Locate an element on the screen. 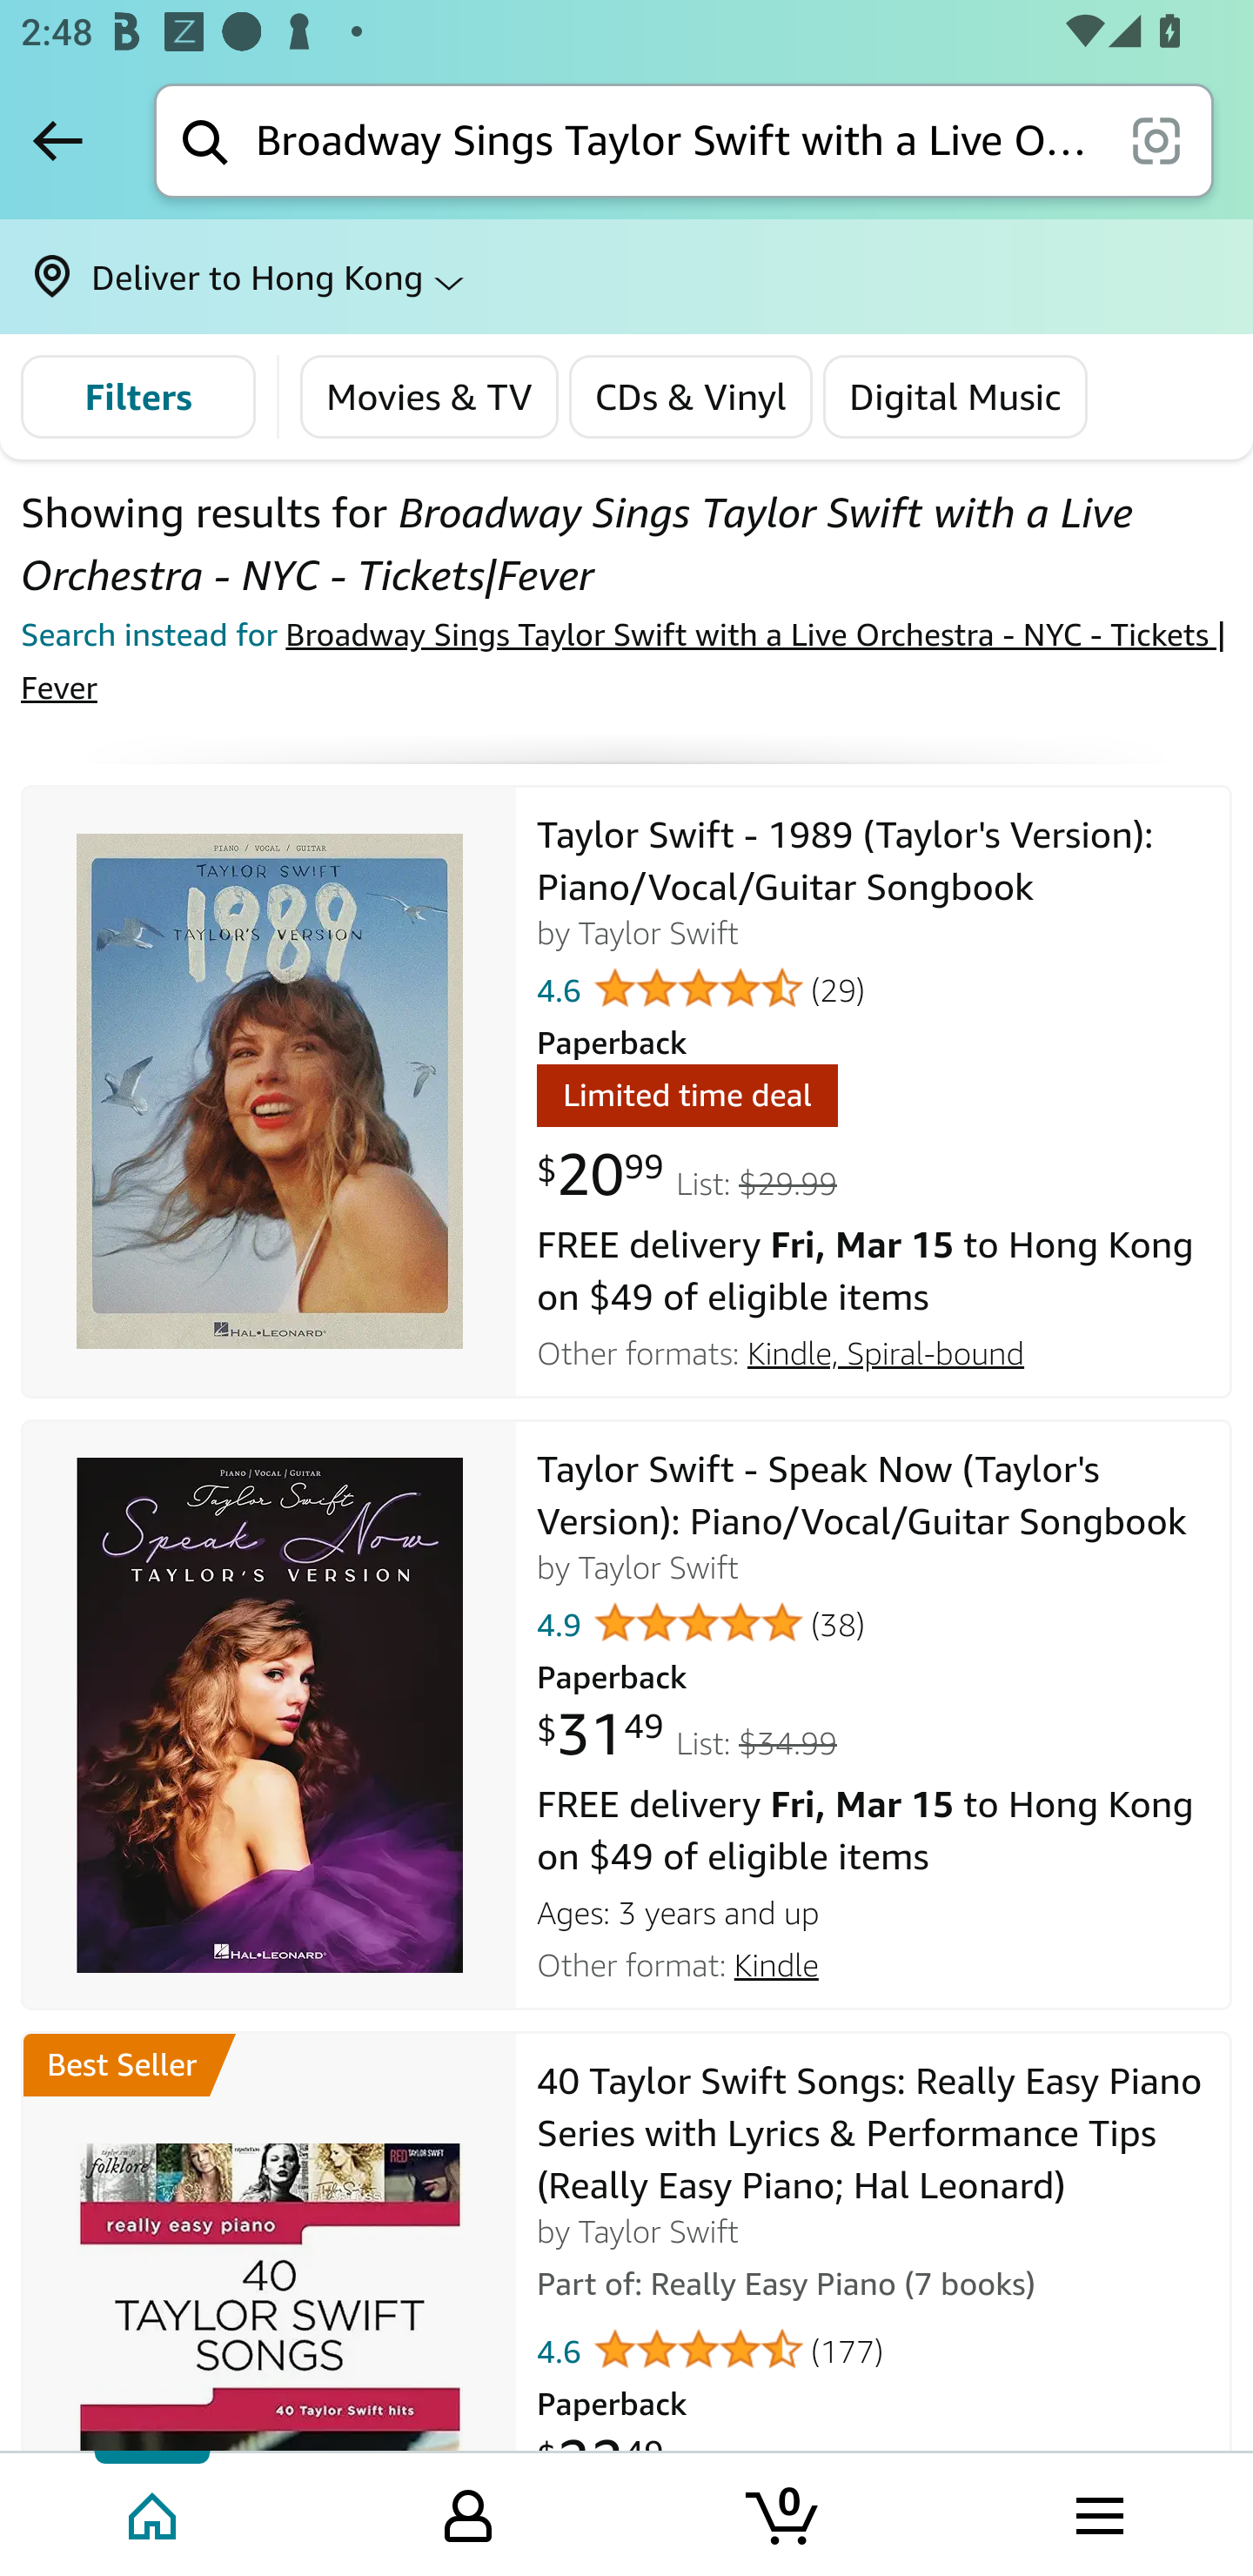 The width and height of the screenshot is (1253, 2576). Ages: 3 years and up is located at coordinates (874, 1909).